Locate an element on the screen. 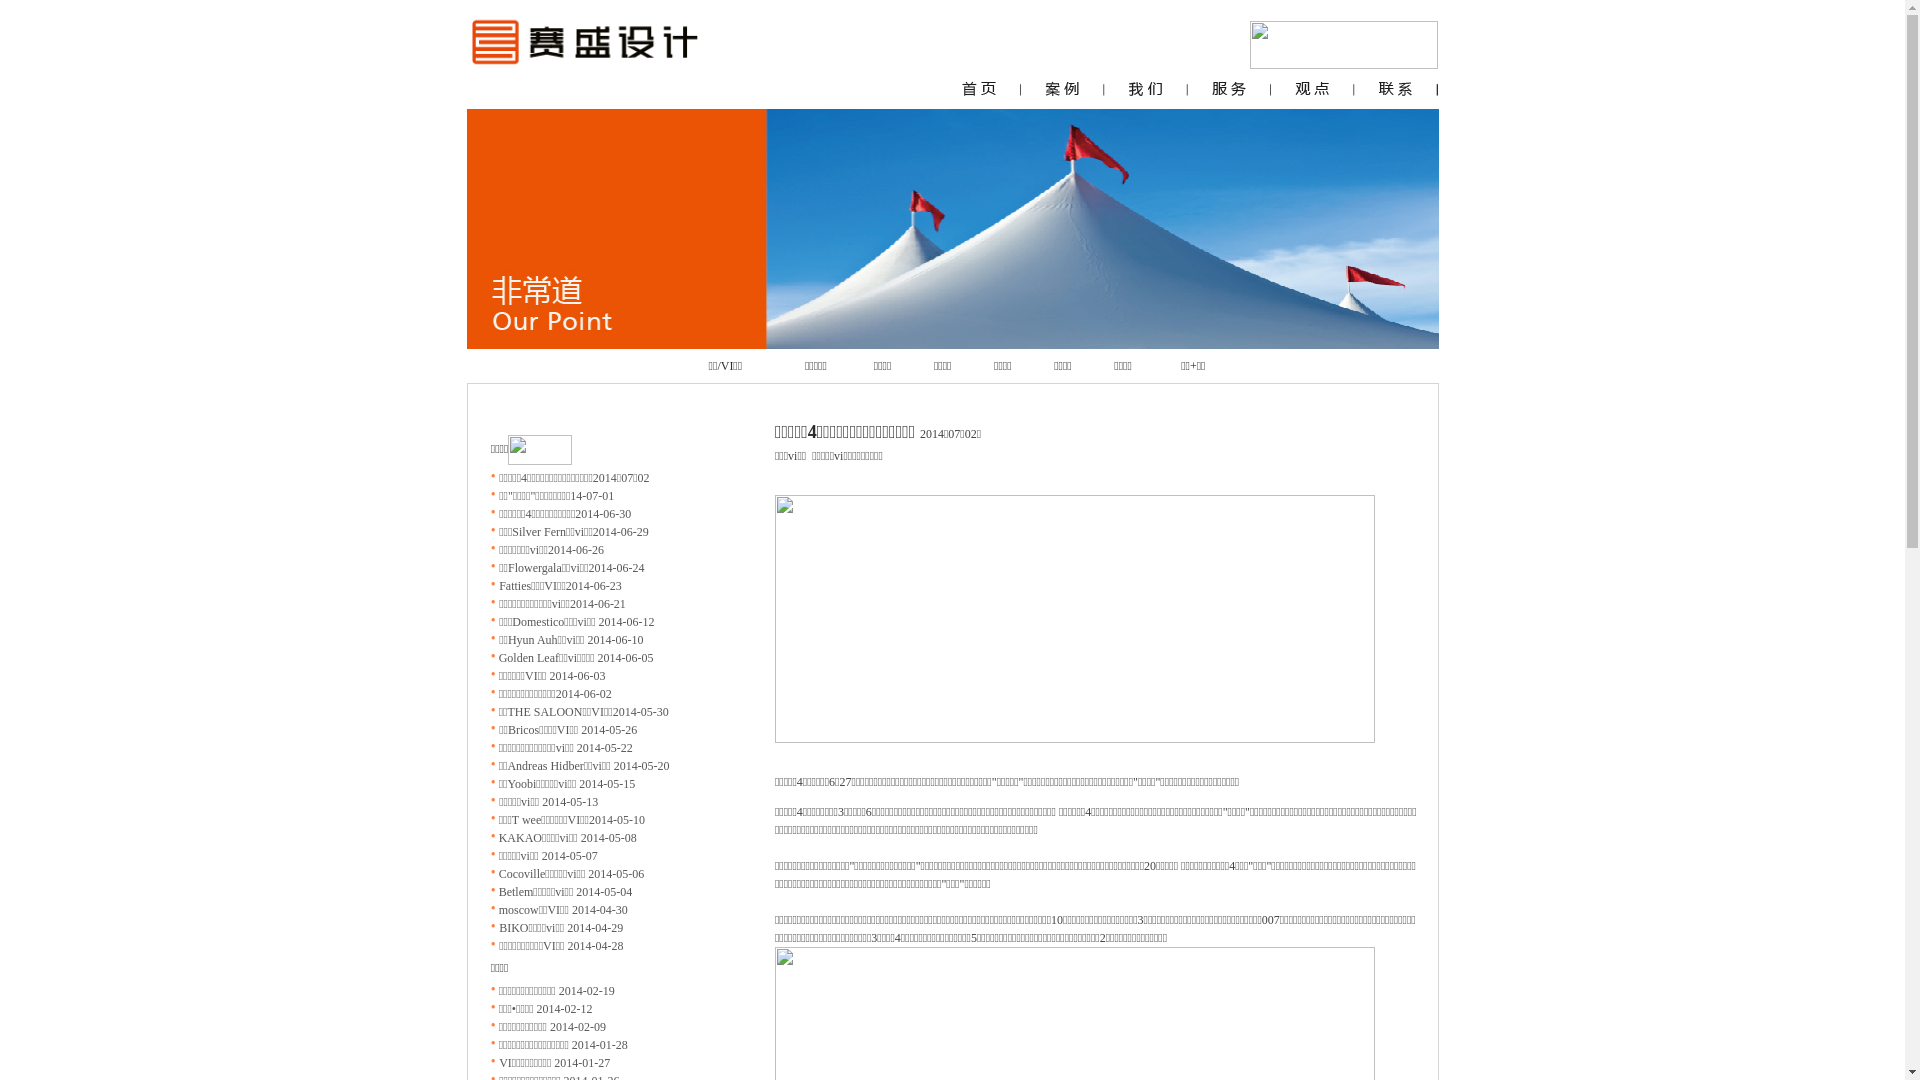 This screenshot has width=1920, height=1080. 2014-04-29 is located at coordinates (594, 928).